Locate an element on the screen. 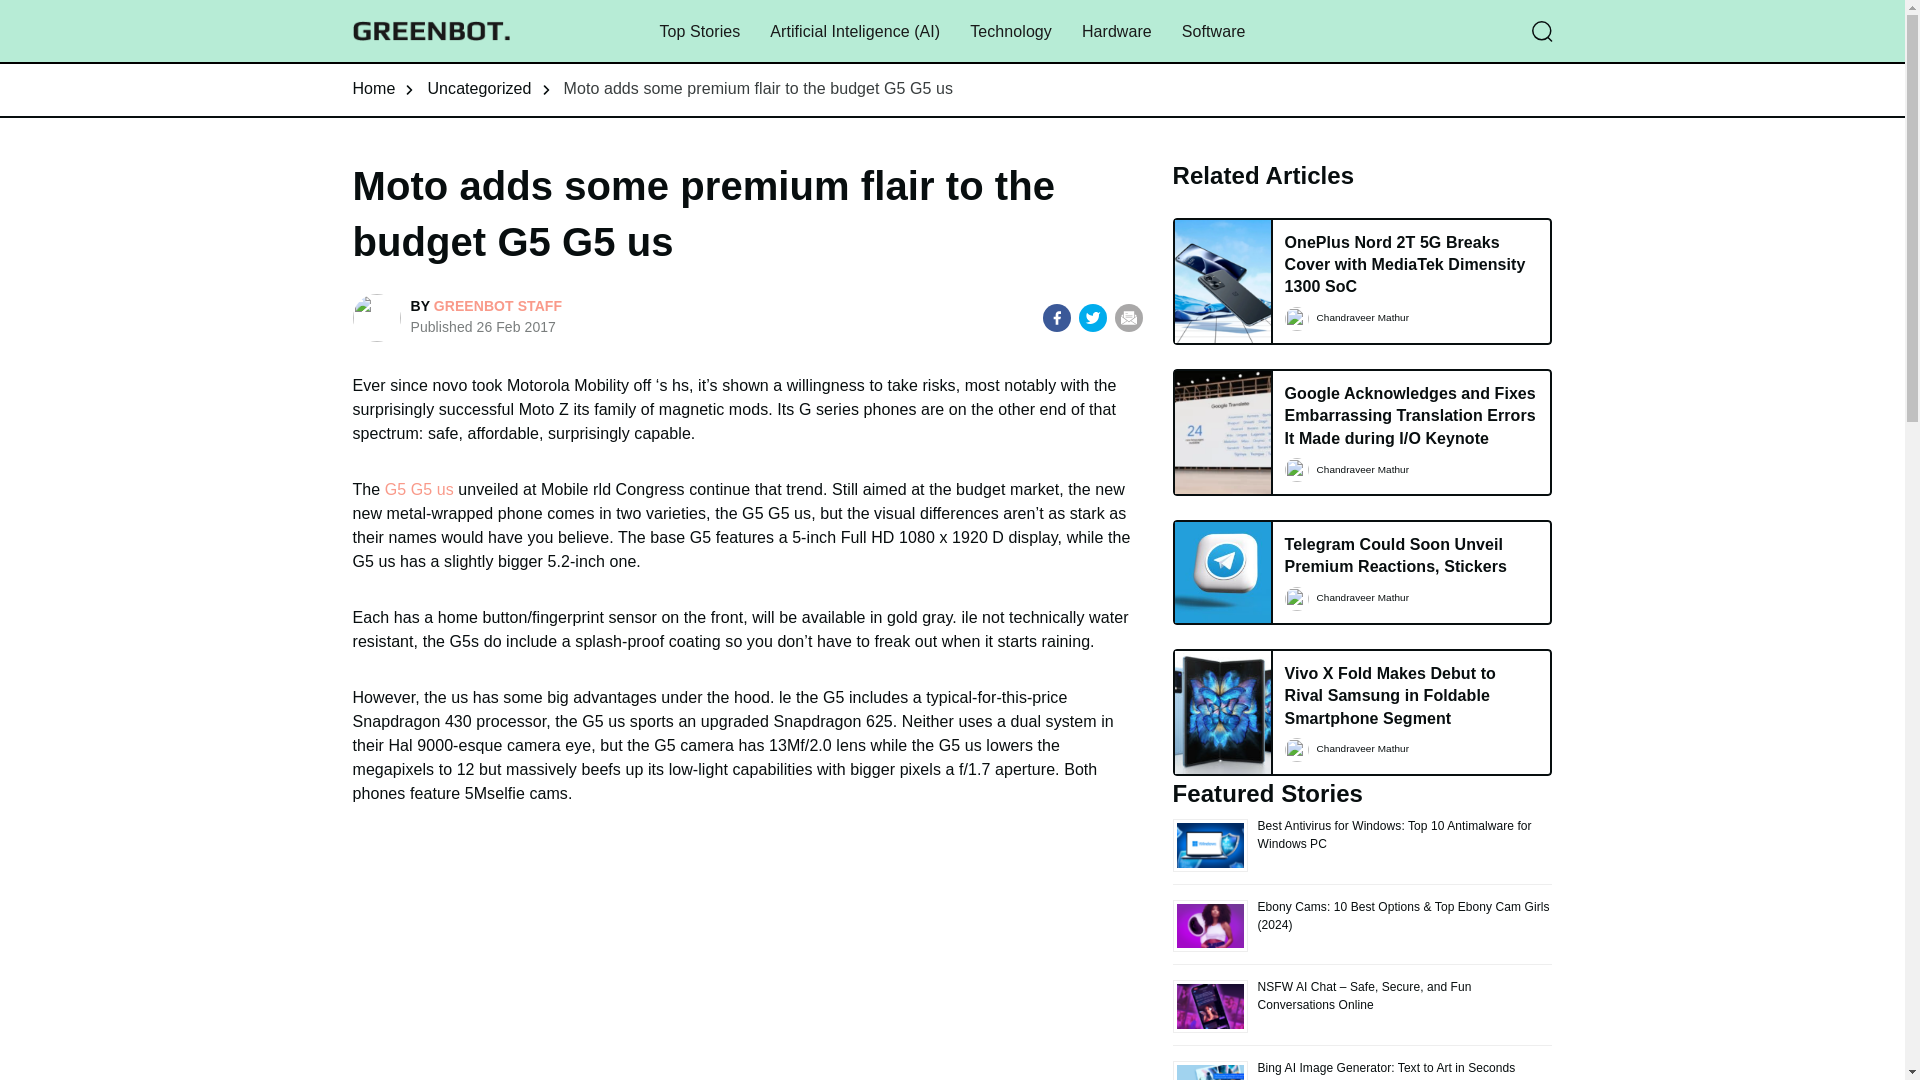  Technology is located at coordinates (1010, 32).